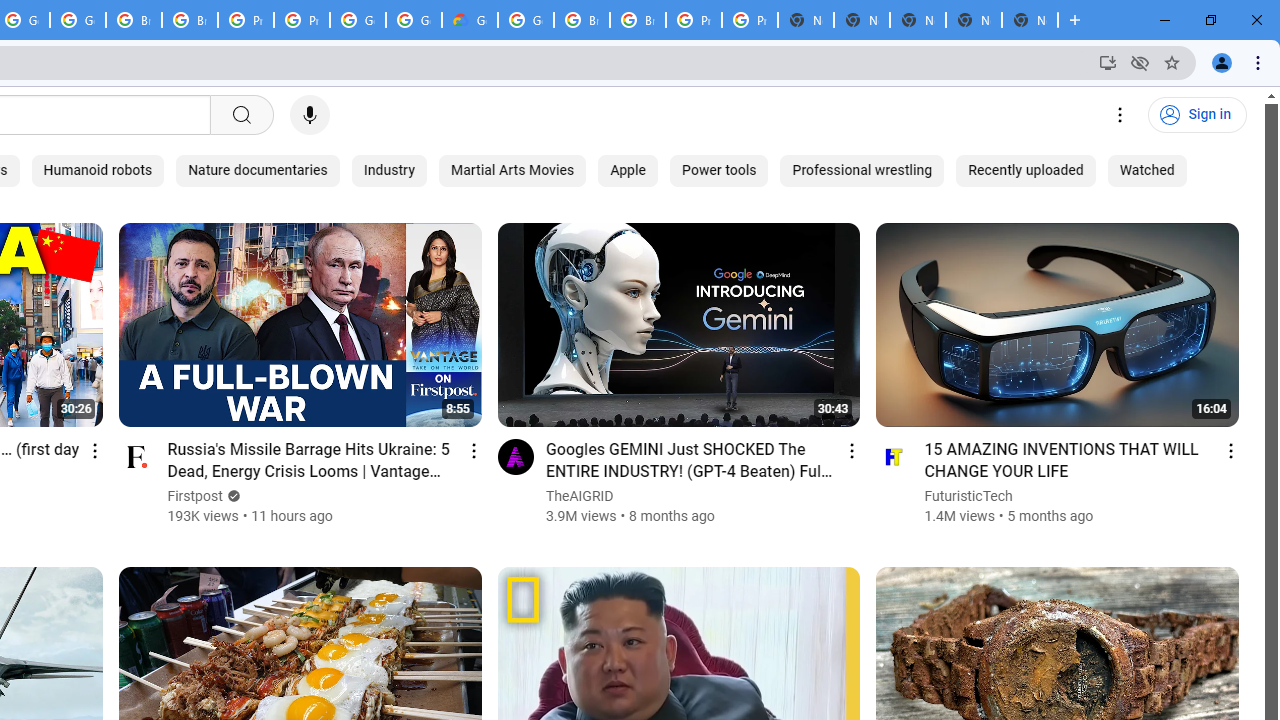 Image resolution: width=1280 pixels, height=720 pixels. What do you see at coordinates (526, 20) in the screenshot?
I see `Google Cloud Platform` at bounding box center [526, 20].